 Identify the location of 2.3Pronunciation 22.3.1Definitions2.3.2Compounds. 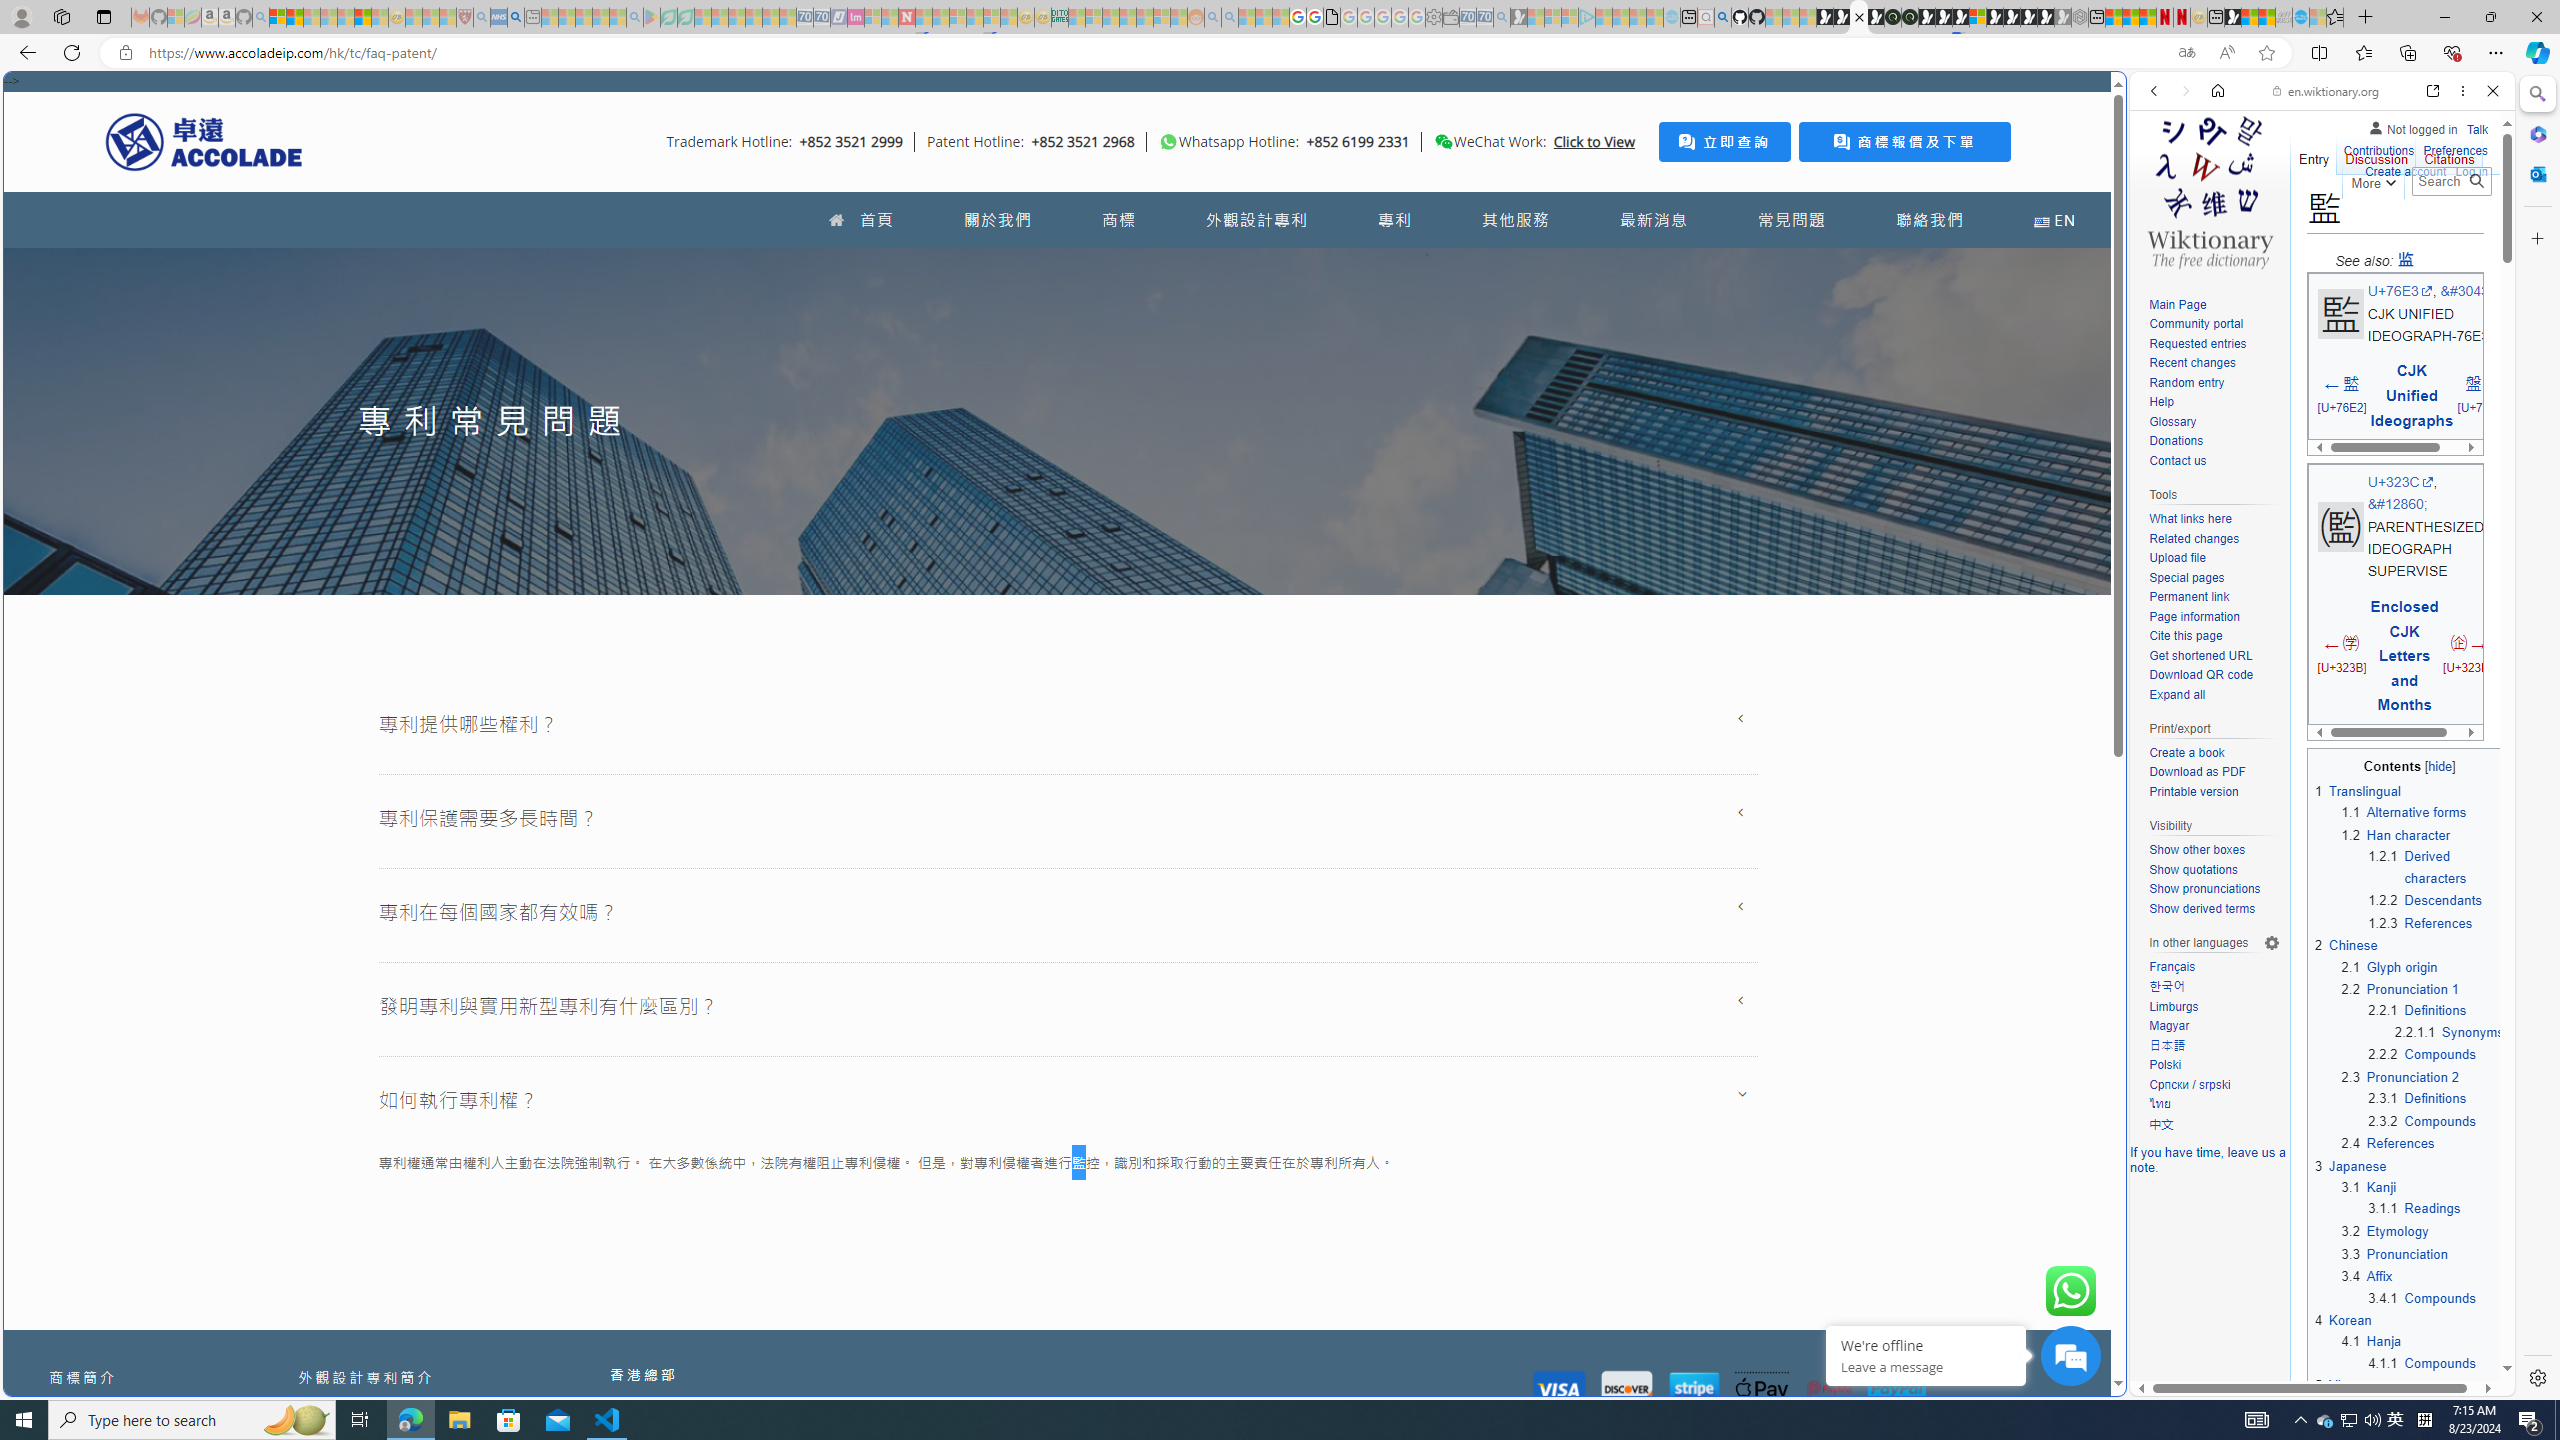
(2422, 1098).